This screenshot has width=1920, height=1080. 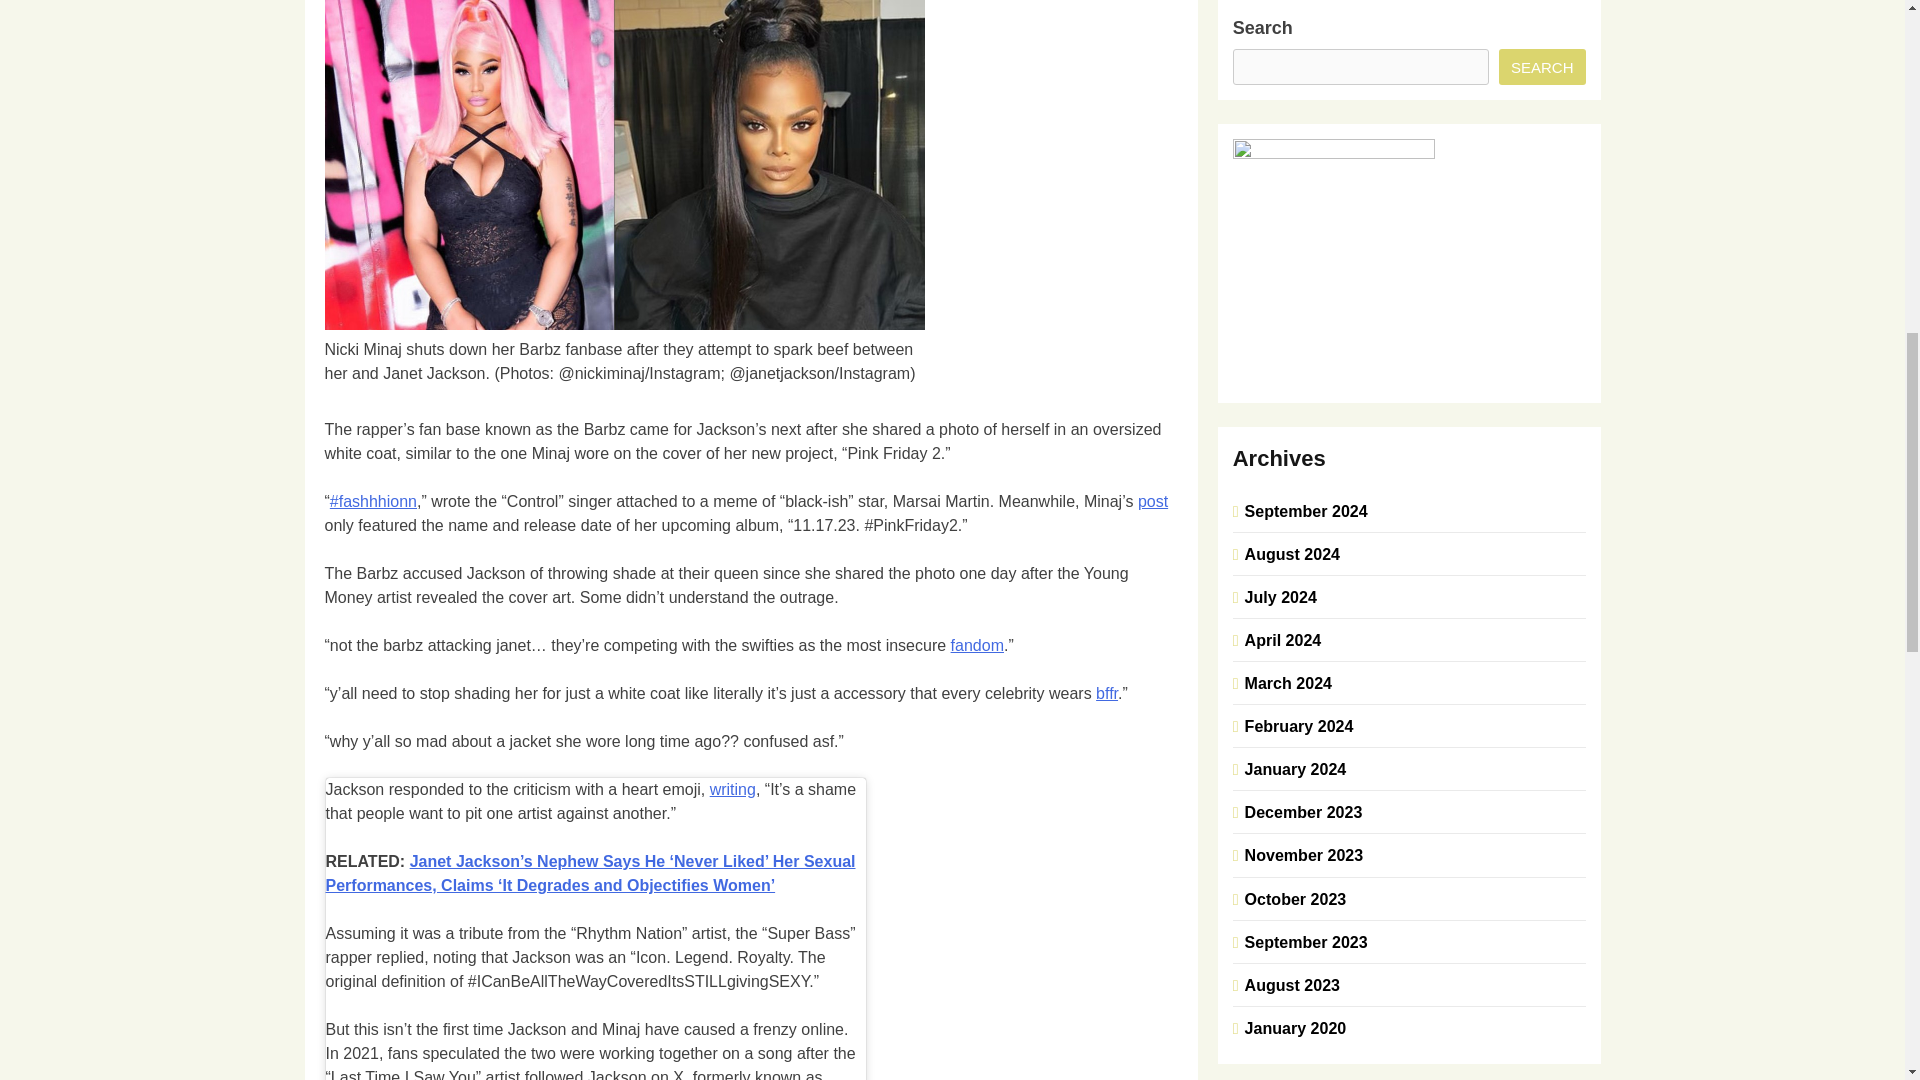 I want to click on bffr, so click(x=1106, y=693).